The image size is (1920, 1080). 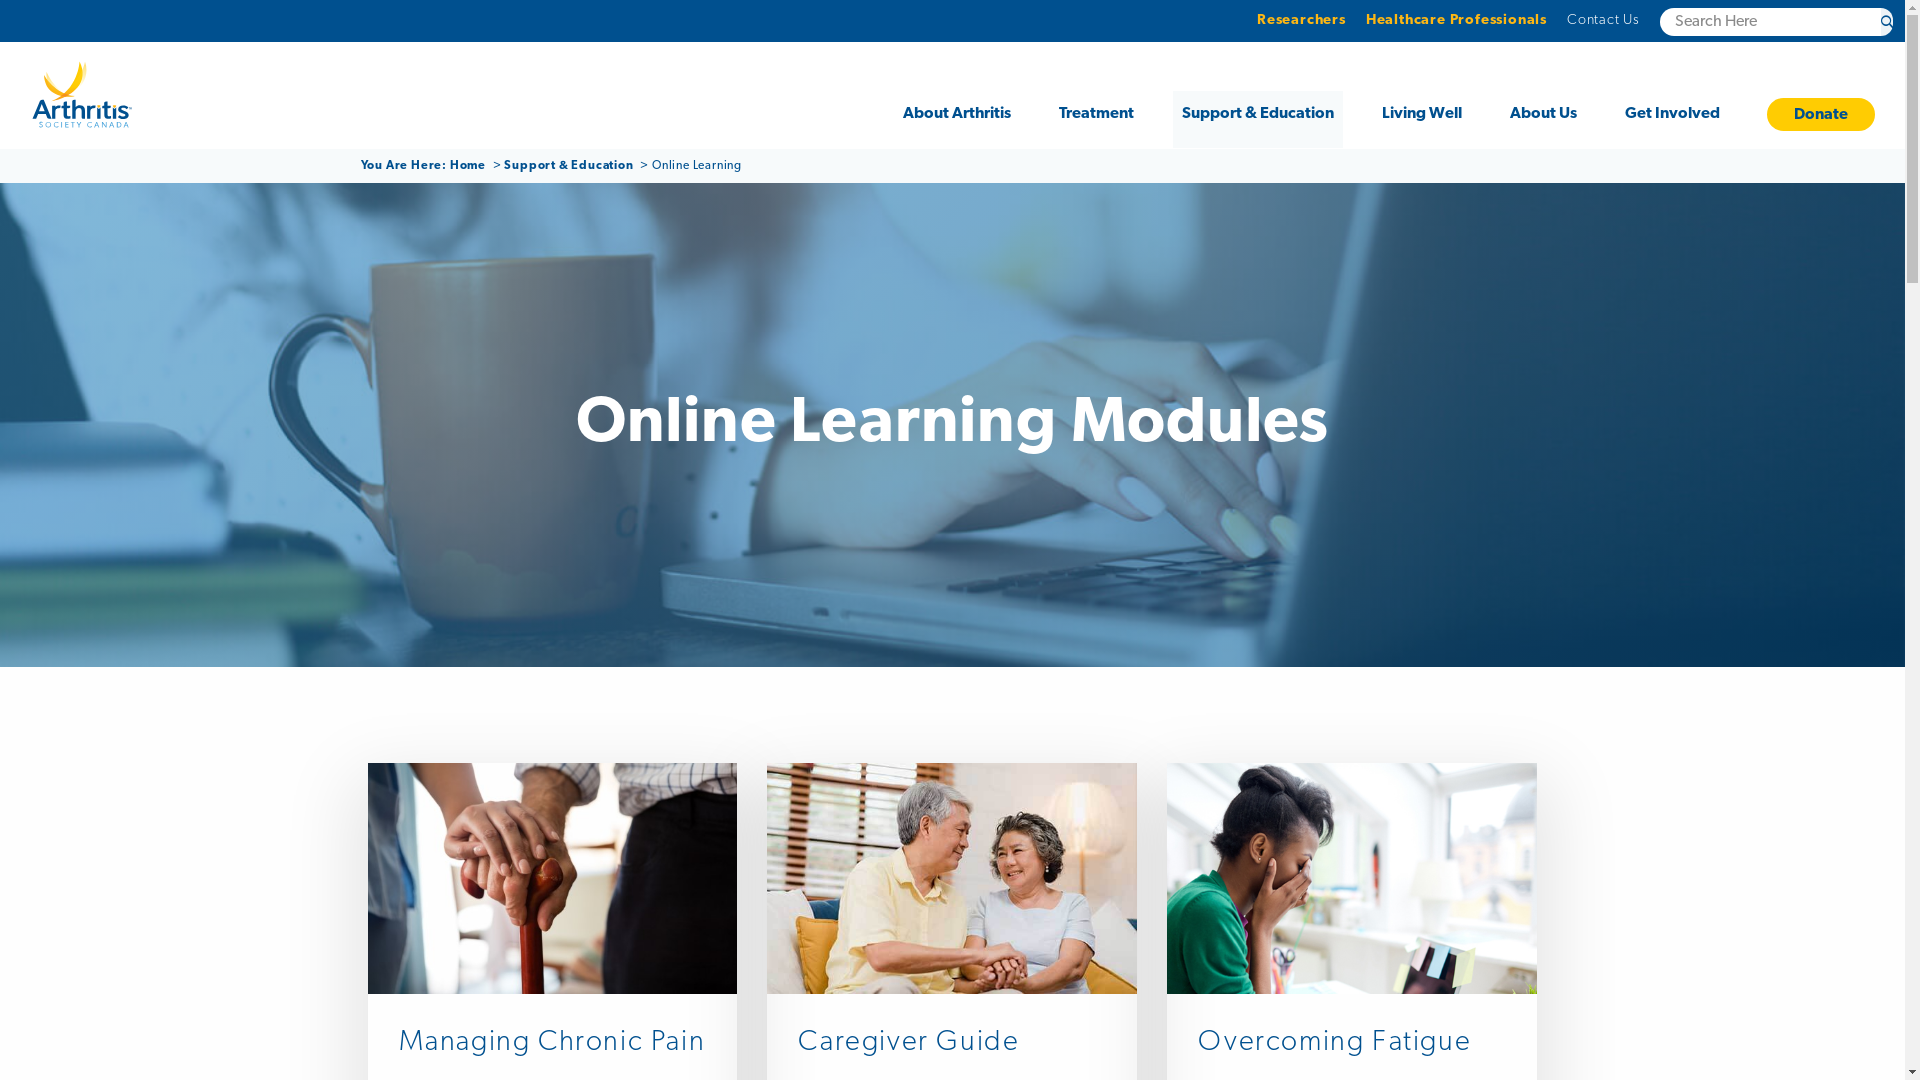 I want to click on Contact Us, so click(x=1604, y=20).